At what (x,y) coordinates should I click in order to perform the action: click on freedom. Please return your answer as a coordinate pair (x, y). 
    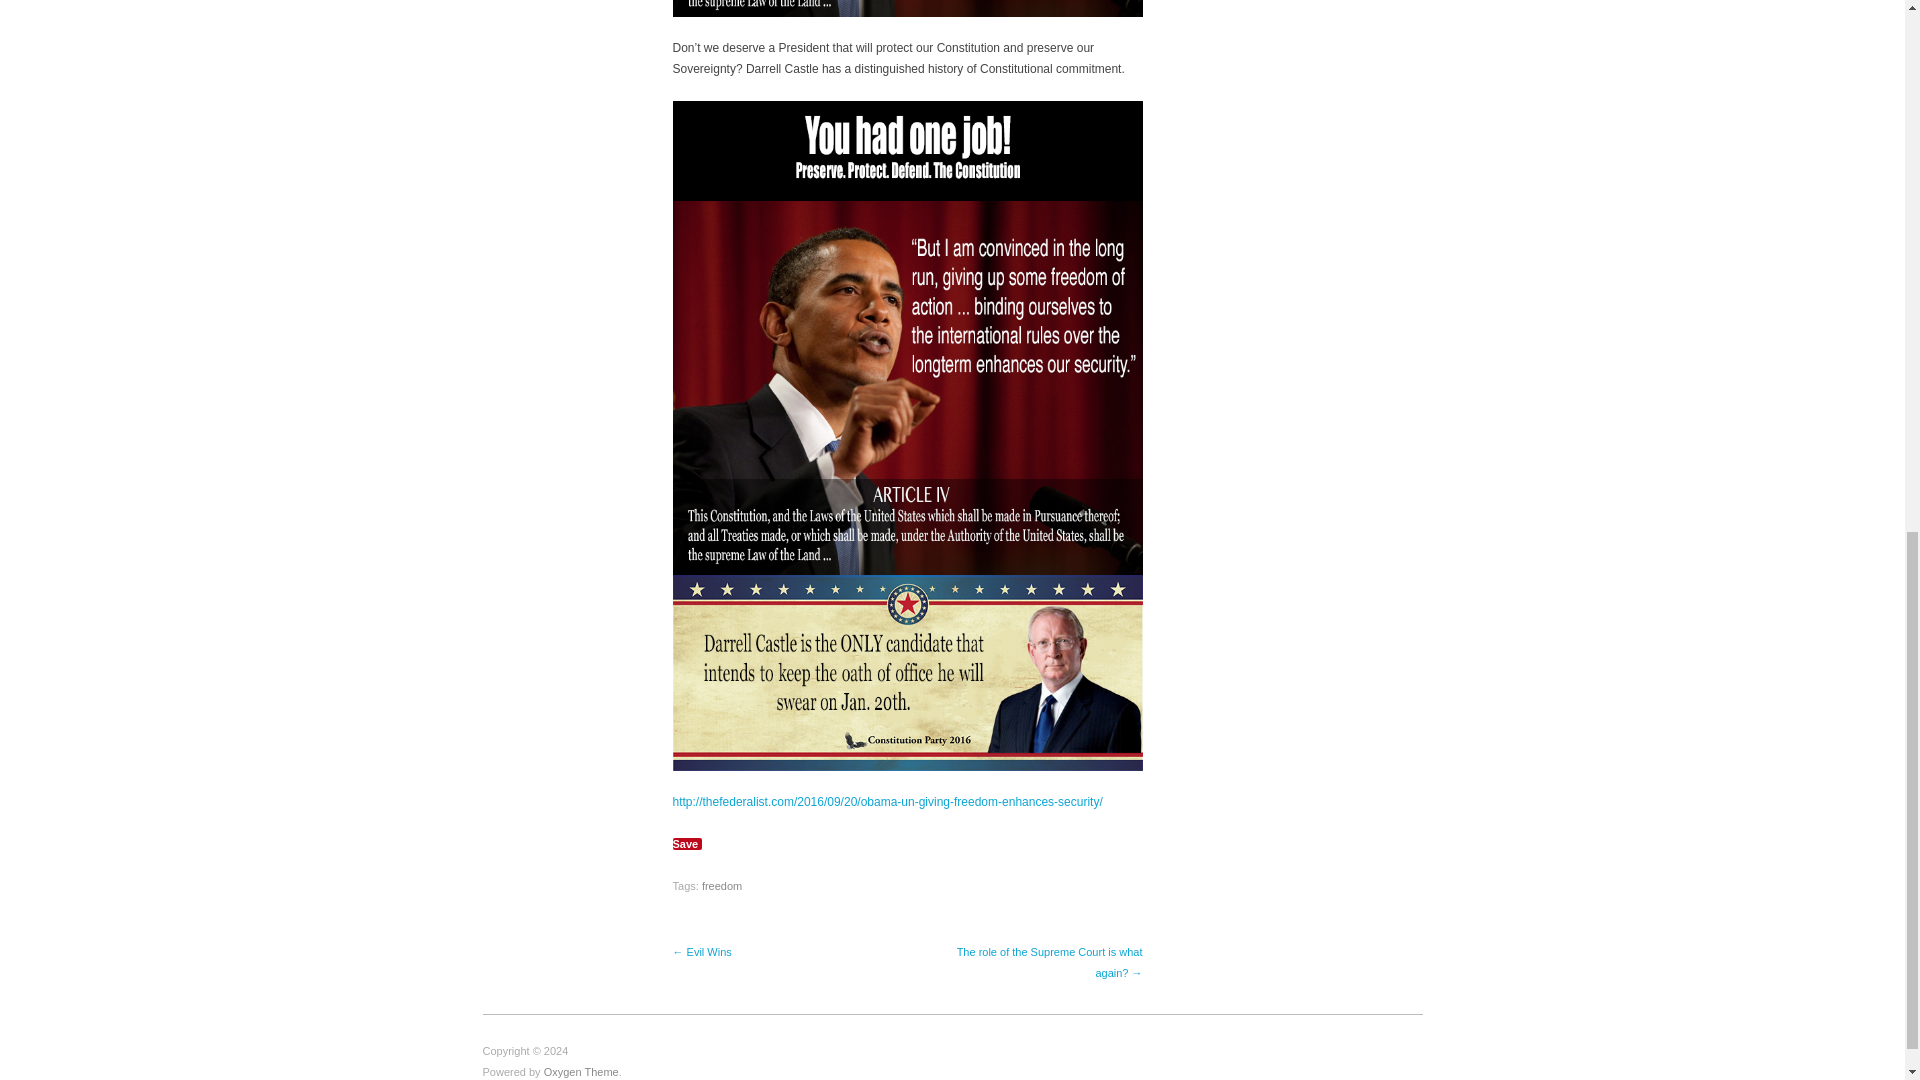
    Looking at the image, I should click on (722, 886).